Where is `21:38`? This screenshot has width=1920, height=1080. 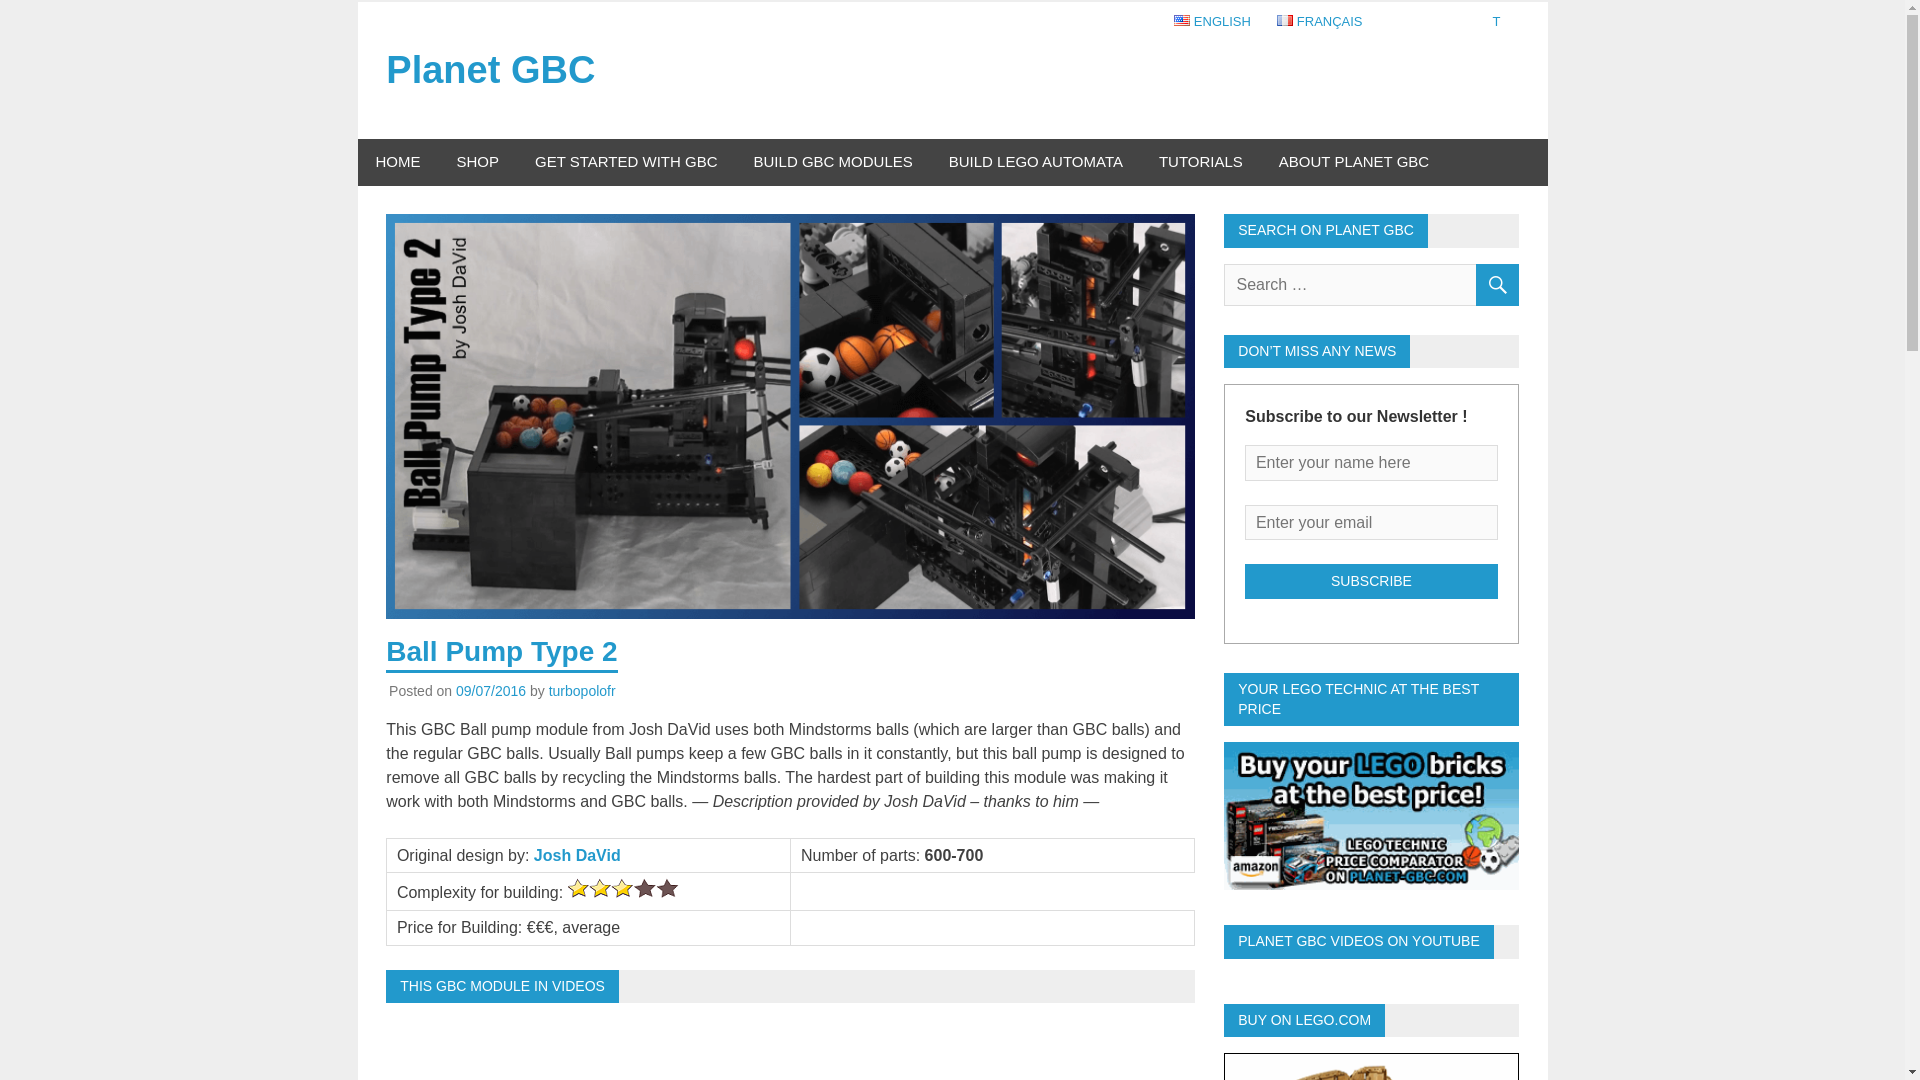
21:38 is located at coordinates (491, 690).